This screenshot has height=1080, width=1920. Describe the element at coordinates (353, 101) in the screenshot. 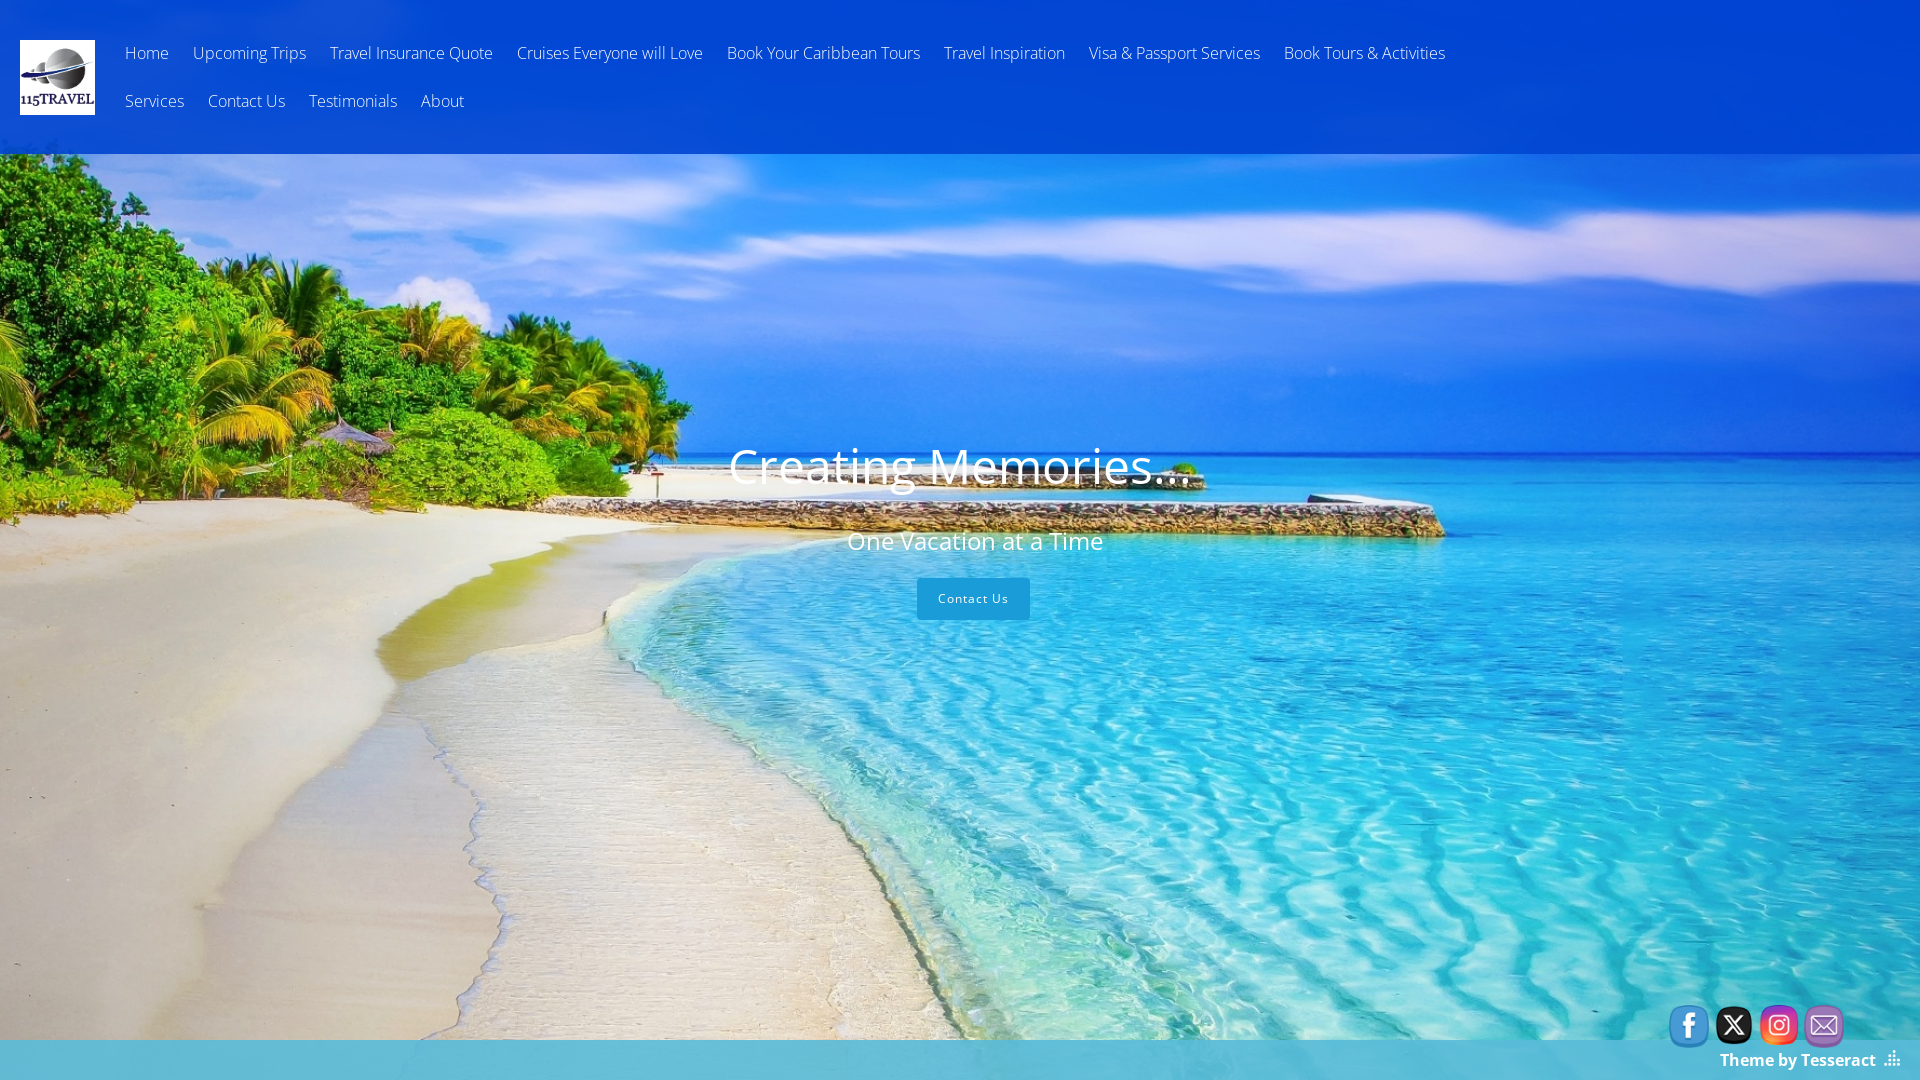

I see `Testimonials` at that location.